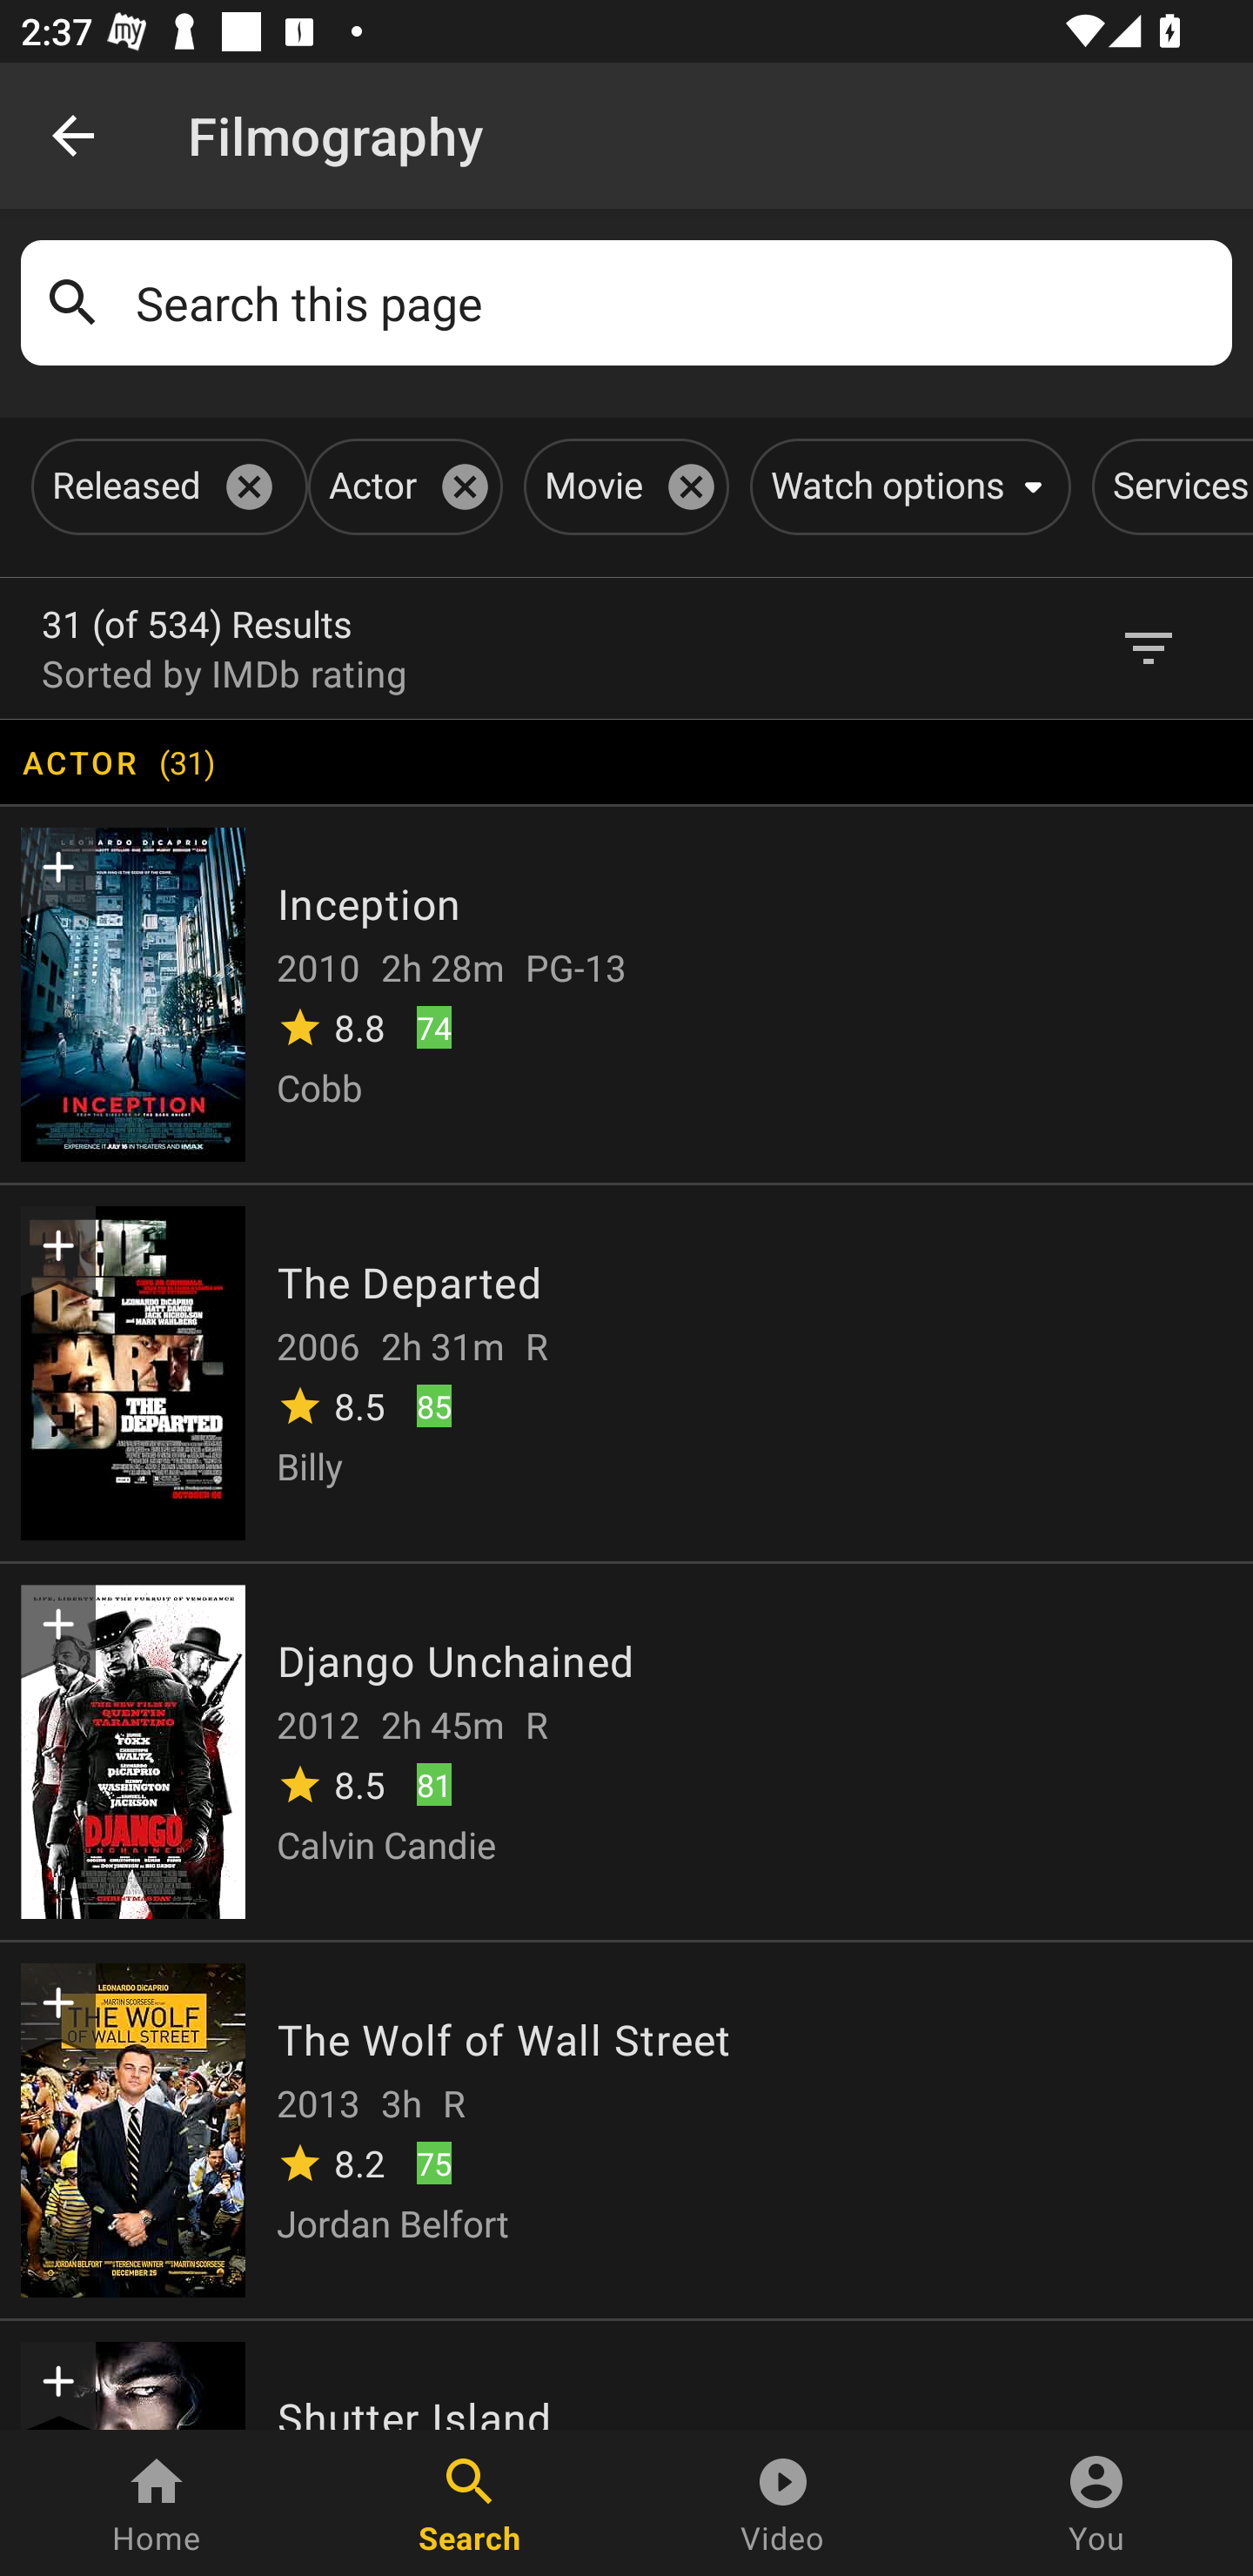 The image size is (1253, 2576). What do you see at coordinates (157, 2503) in the screenshot?
I see `Home` at bounding box center [157, 2503].